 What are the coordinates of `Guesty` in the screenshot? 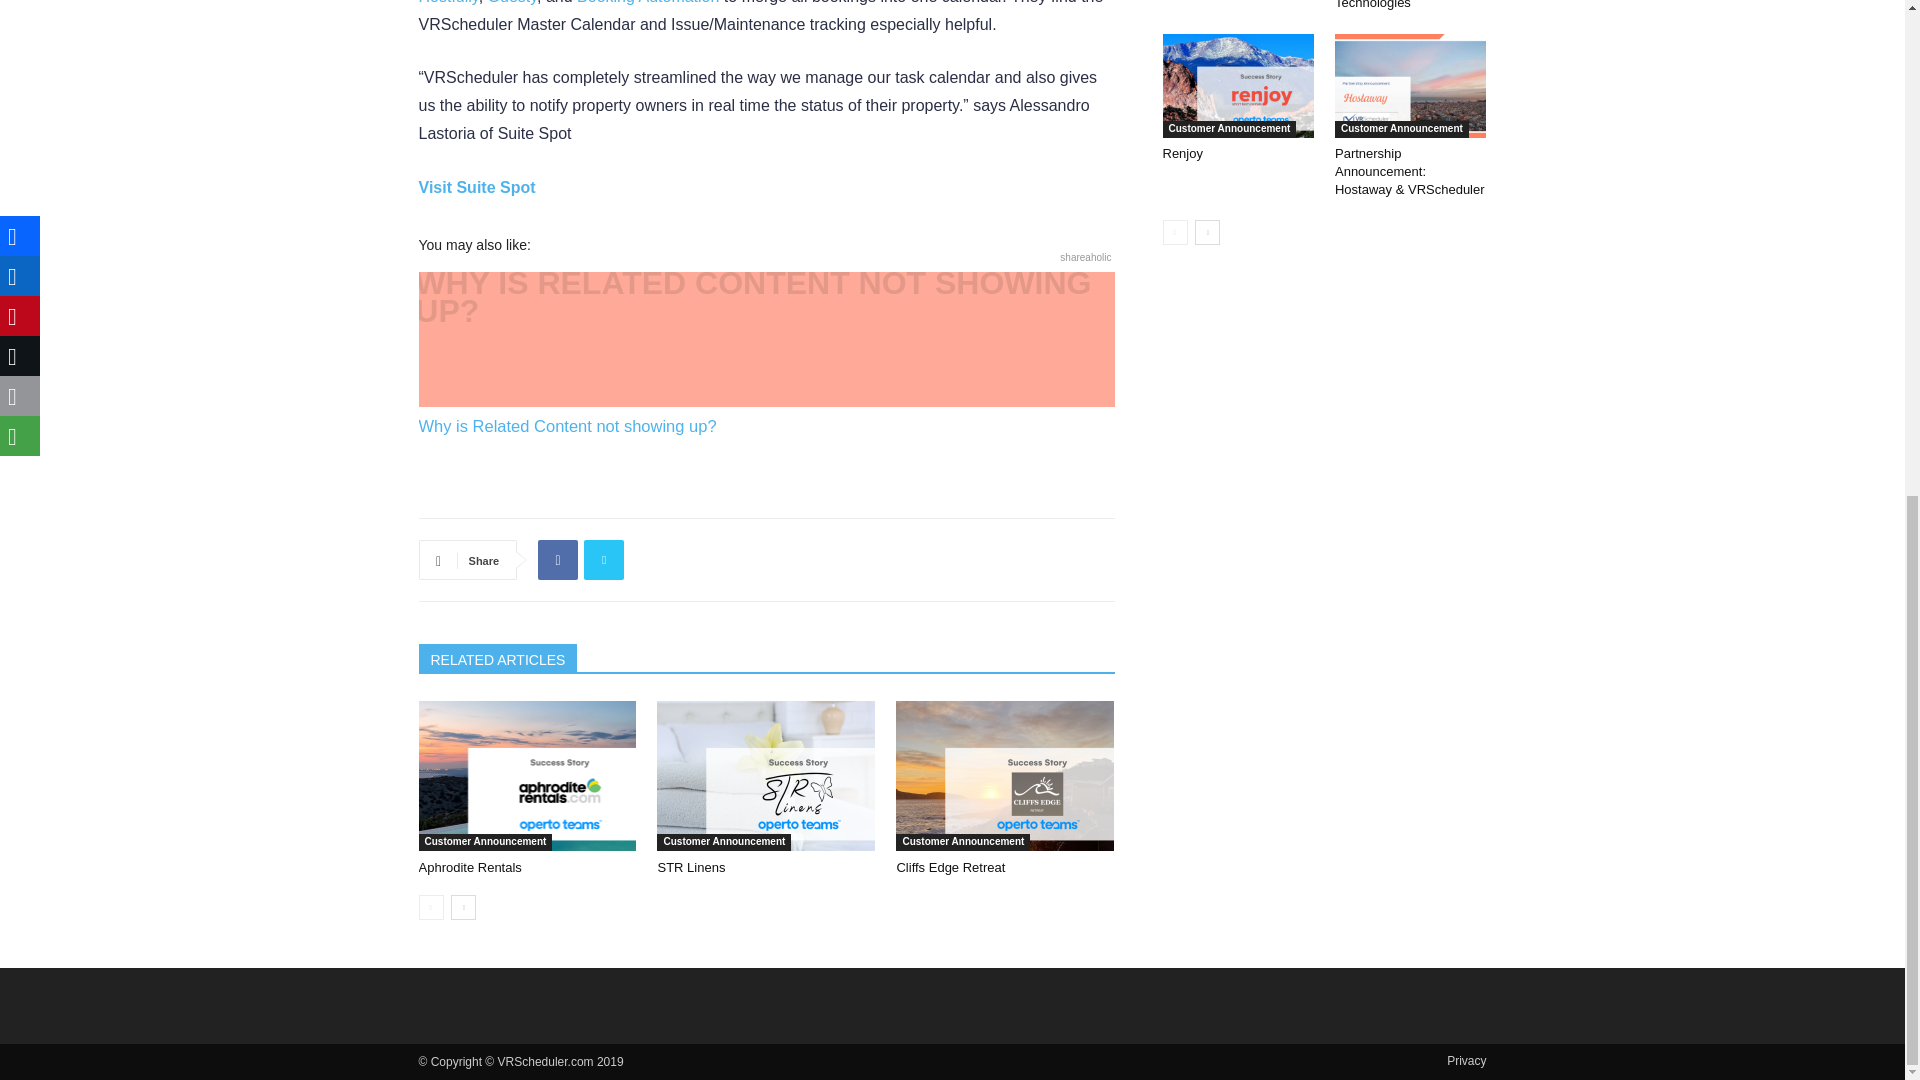 It's located at (512, 2).